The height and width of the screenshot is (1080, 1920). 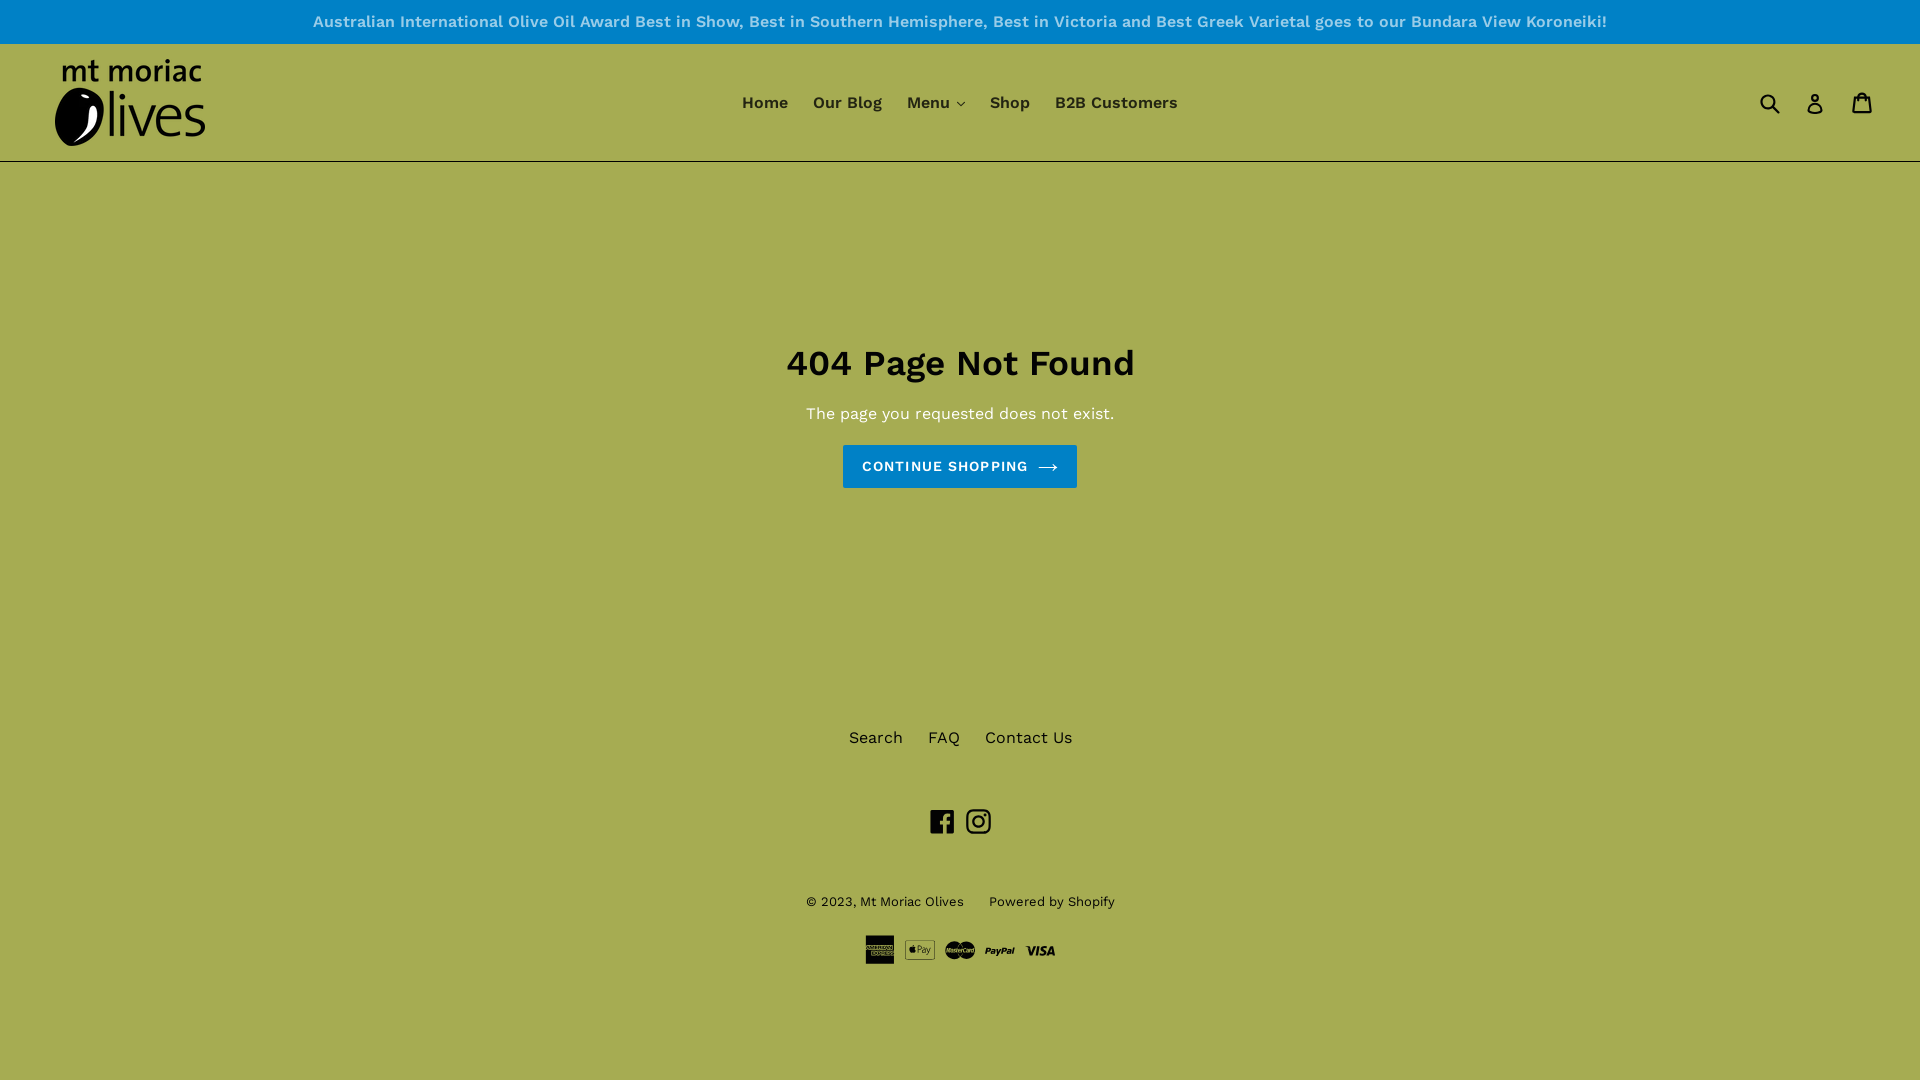 I want to click on Facebook, so click(x=942, y=821).